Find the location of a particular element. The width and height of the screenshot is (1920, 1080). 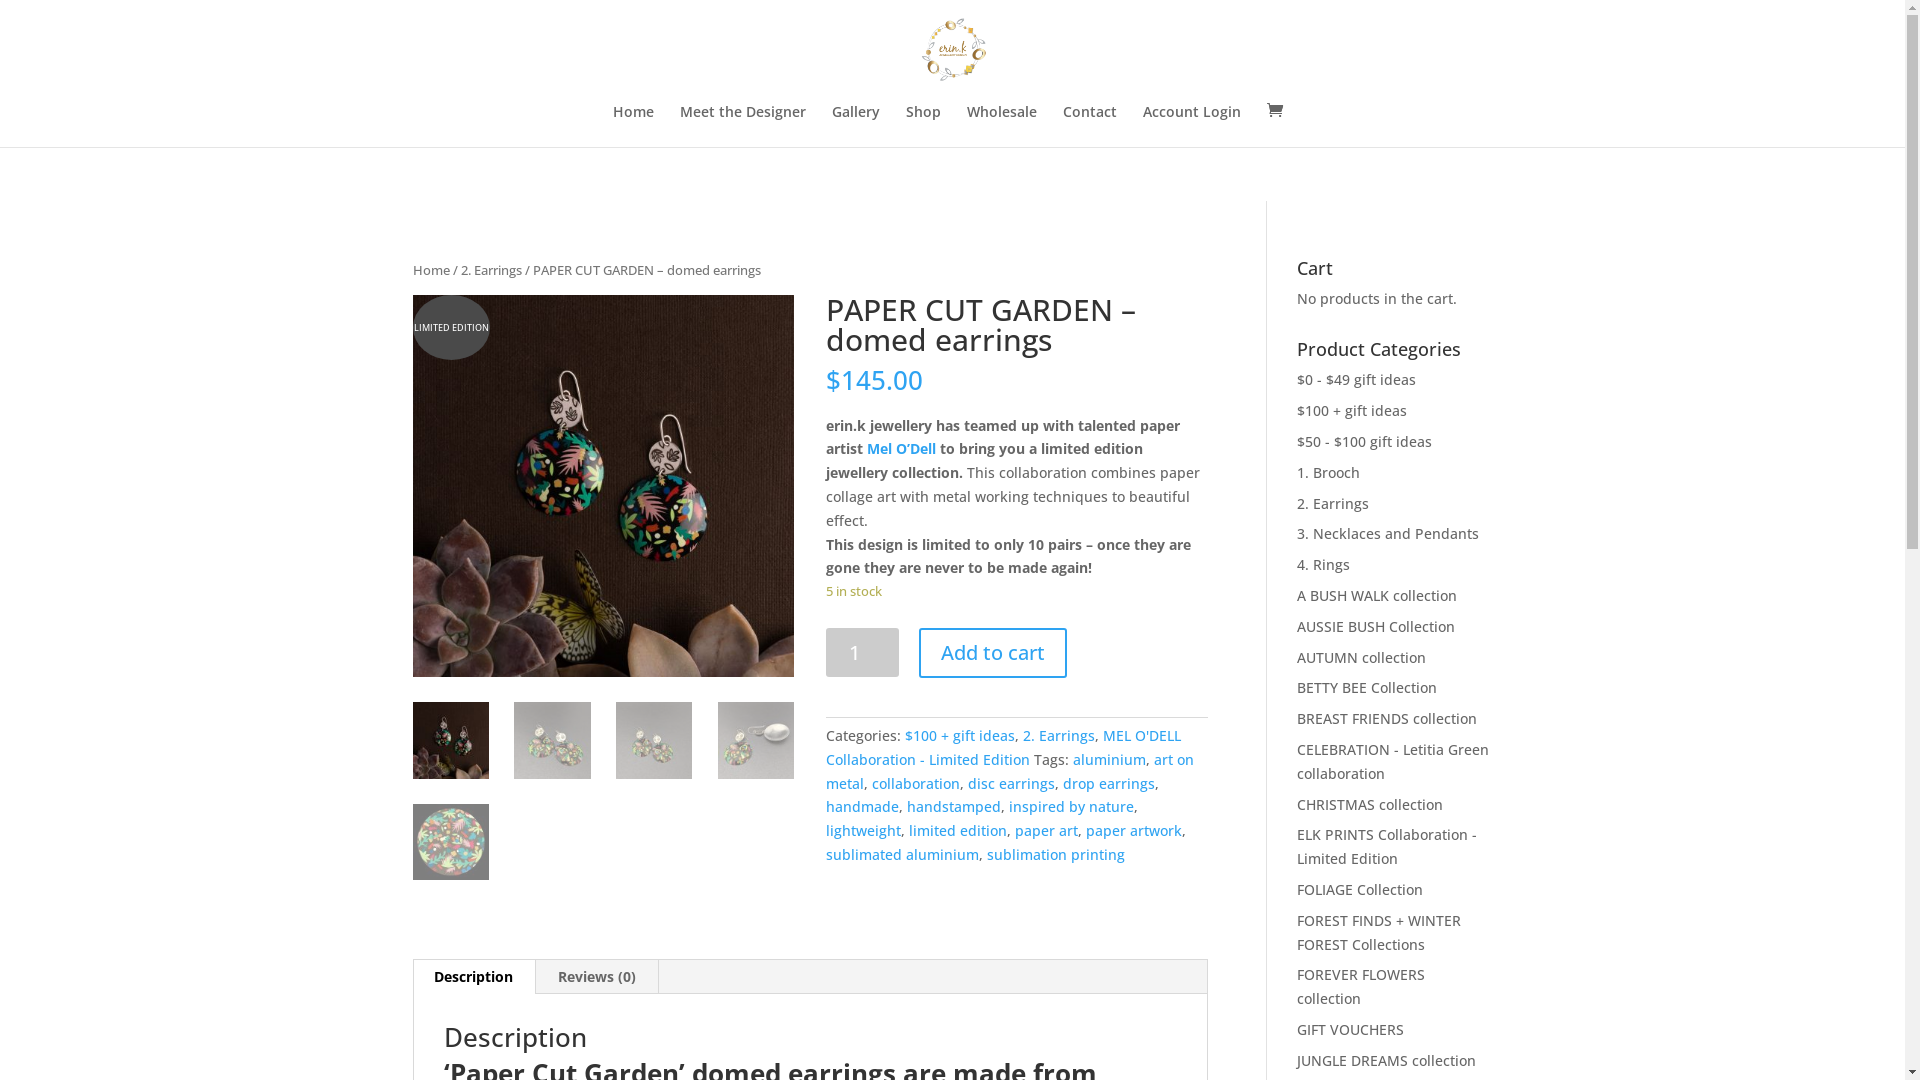

Shop is located at coordinates (924, 126).